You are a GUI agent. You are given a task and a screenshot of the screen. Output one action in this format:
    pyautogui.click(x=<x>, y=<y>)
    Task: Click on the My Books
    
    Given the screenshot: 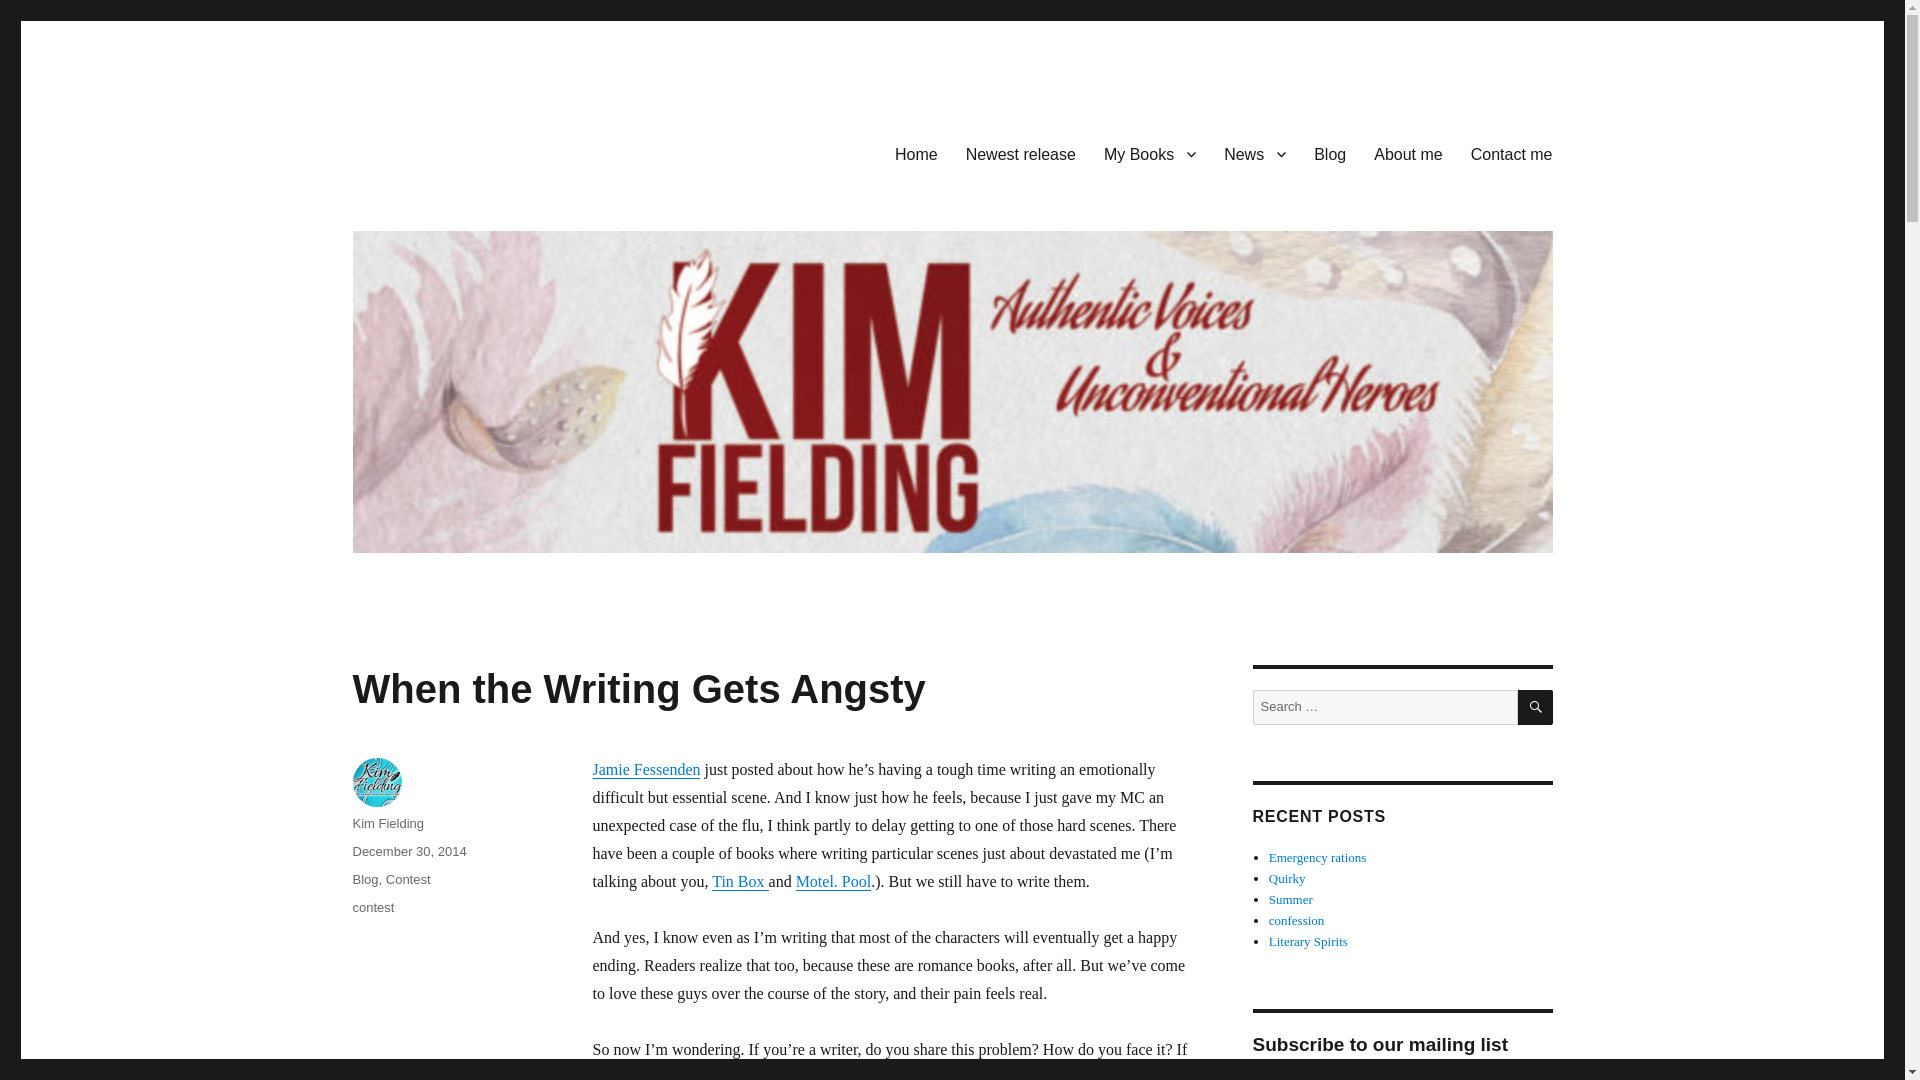 What is the action you would take?
    pyautogui.click(x=1150, y=153)
    